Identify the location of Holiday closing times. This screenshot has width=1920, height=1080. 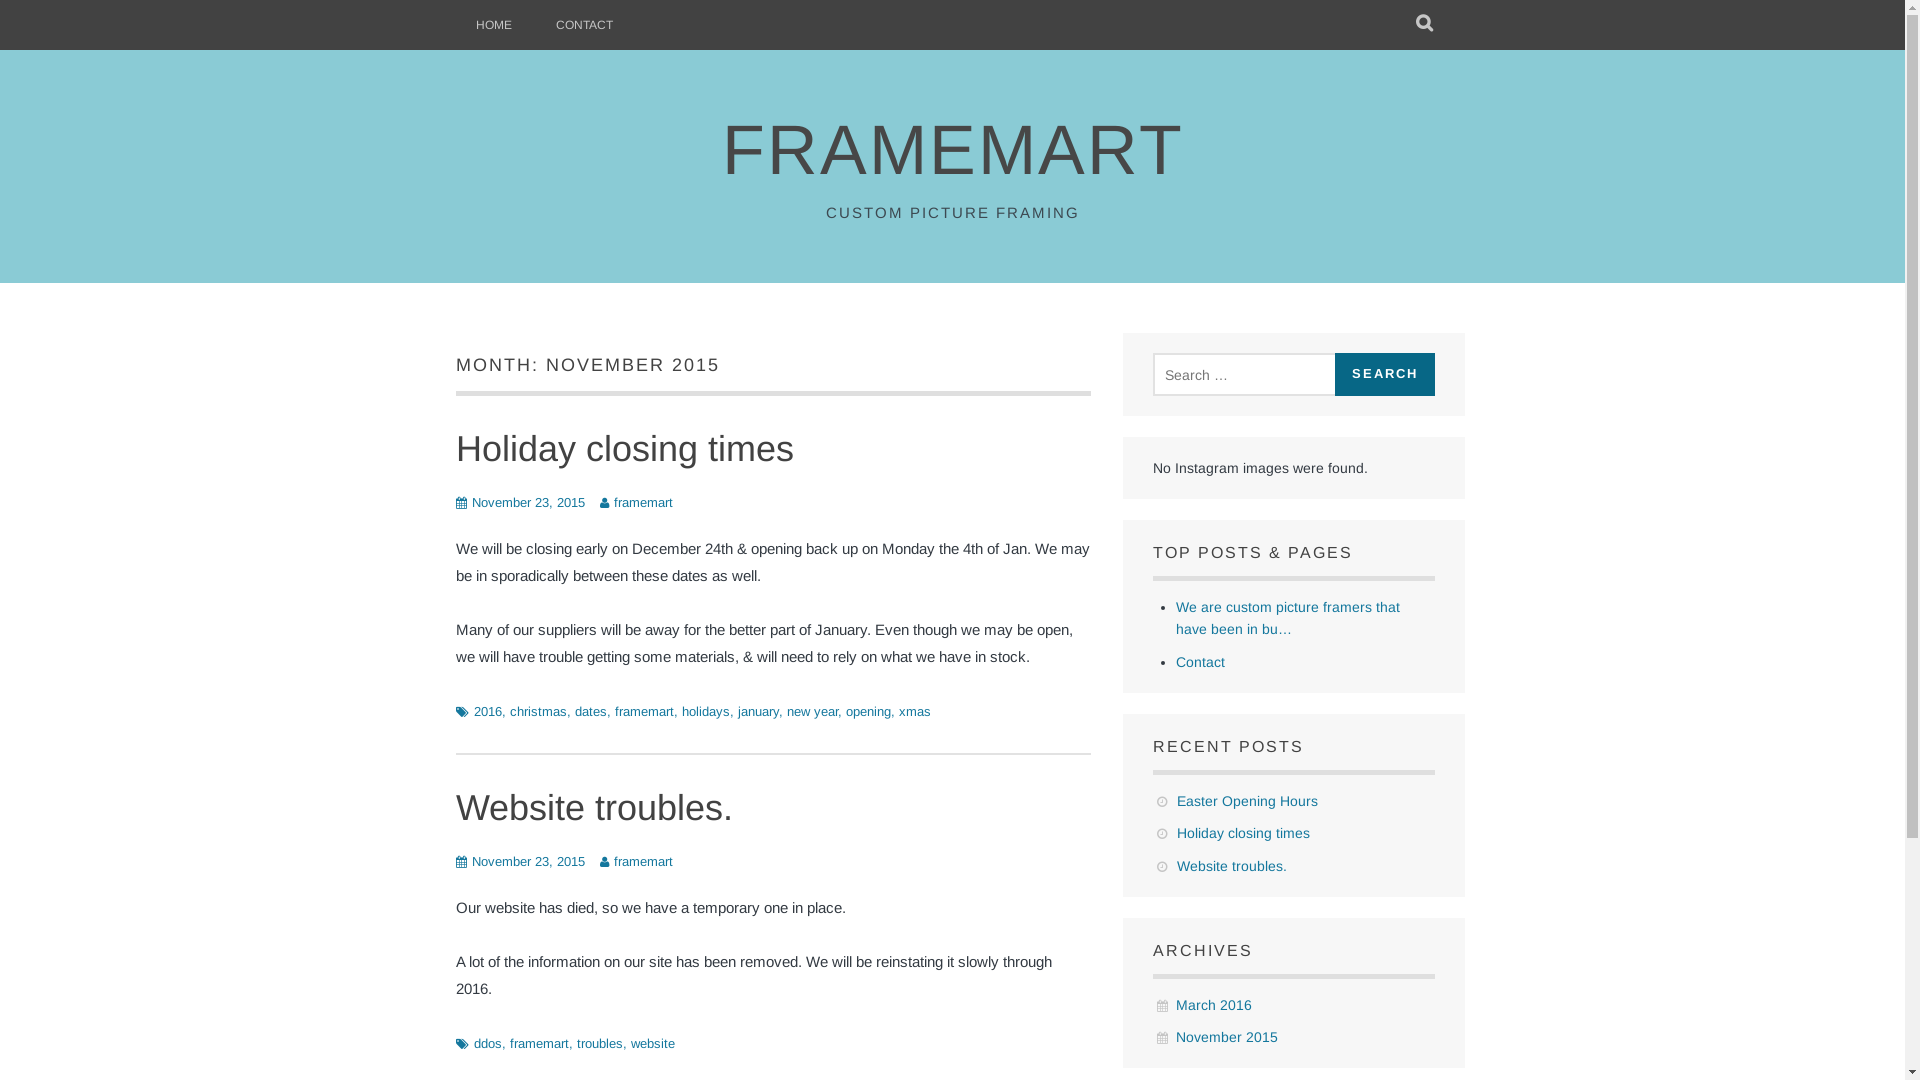
(1244, 833).